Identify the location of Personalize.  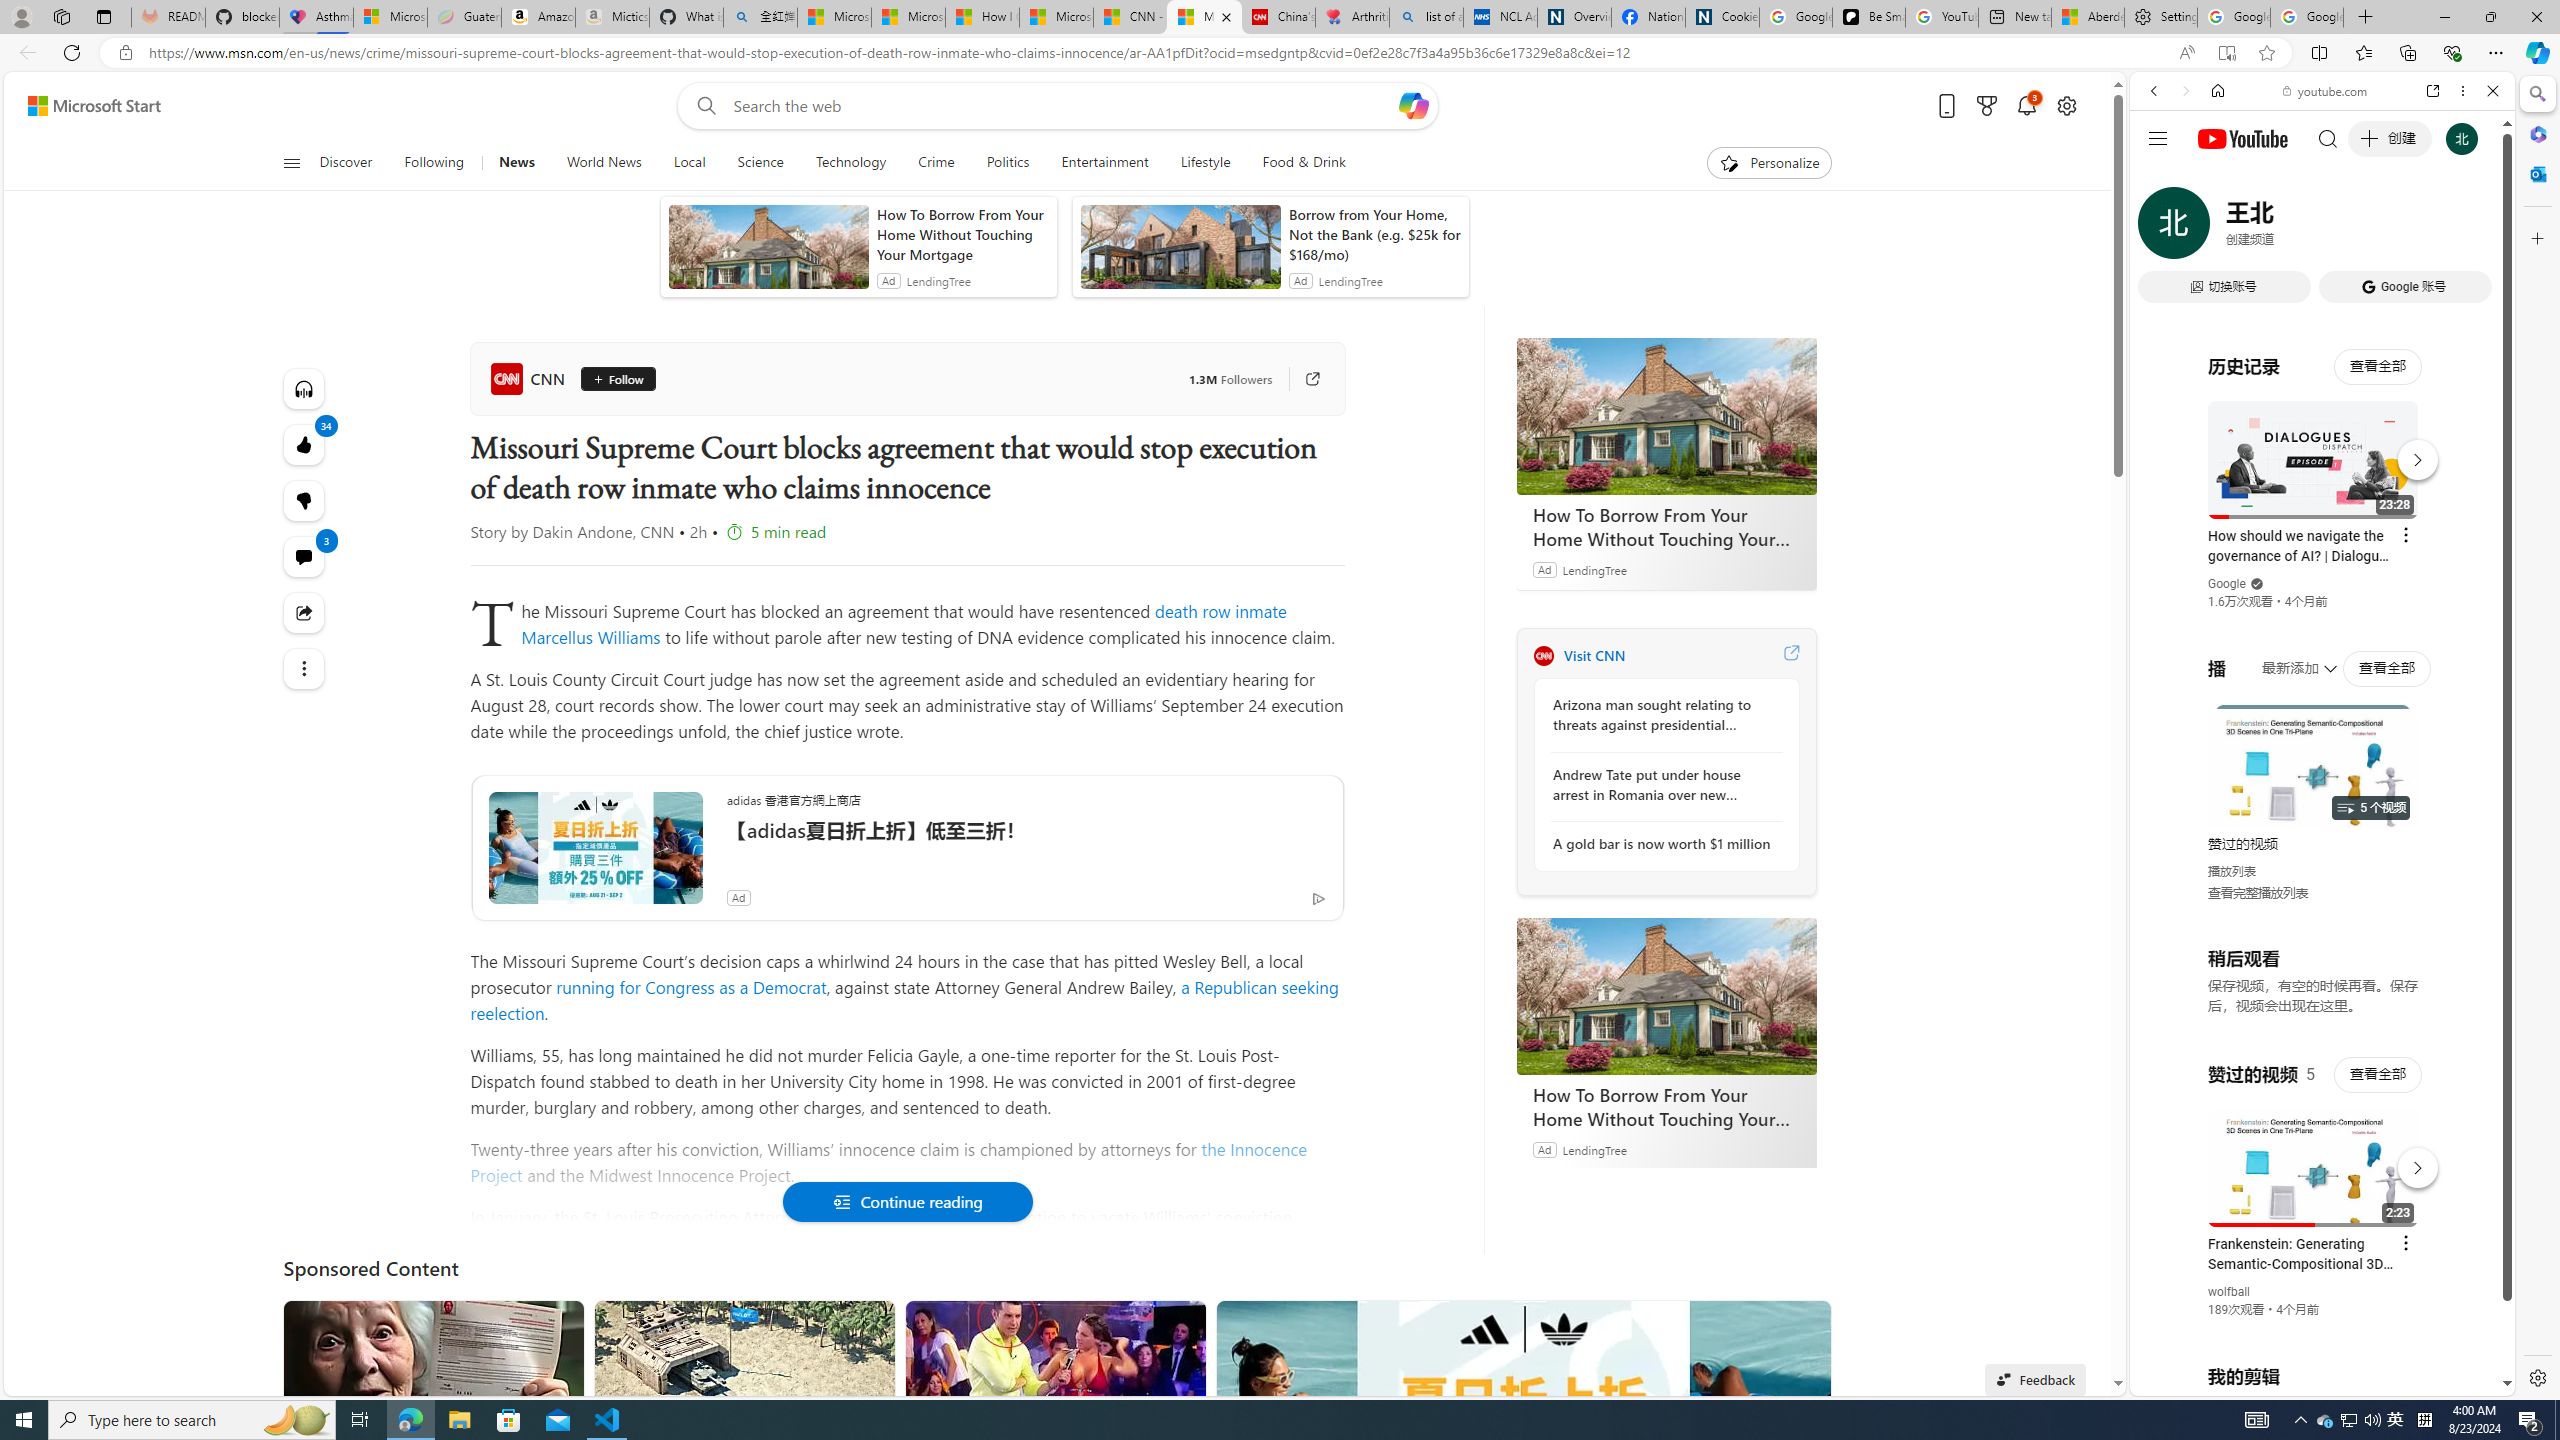
(1768, 163).